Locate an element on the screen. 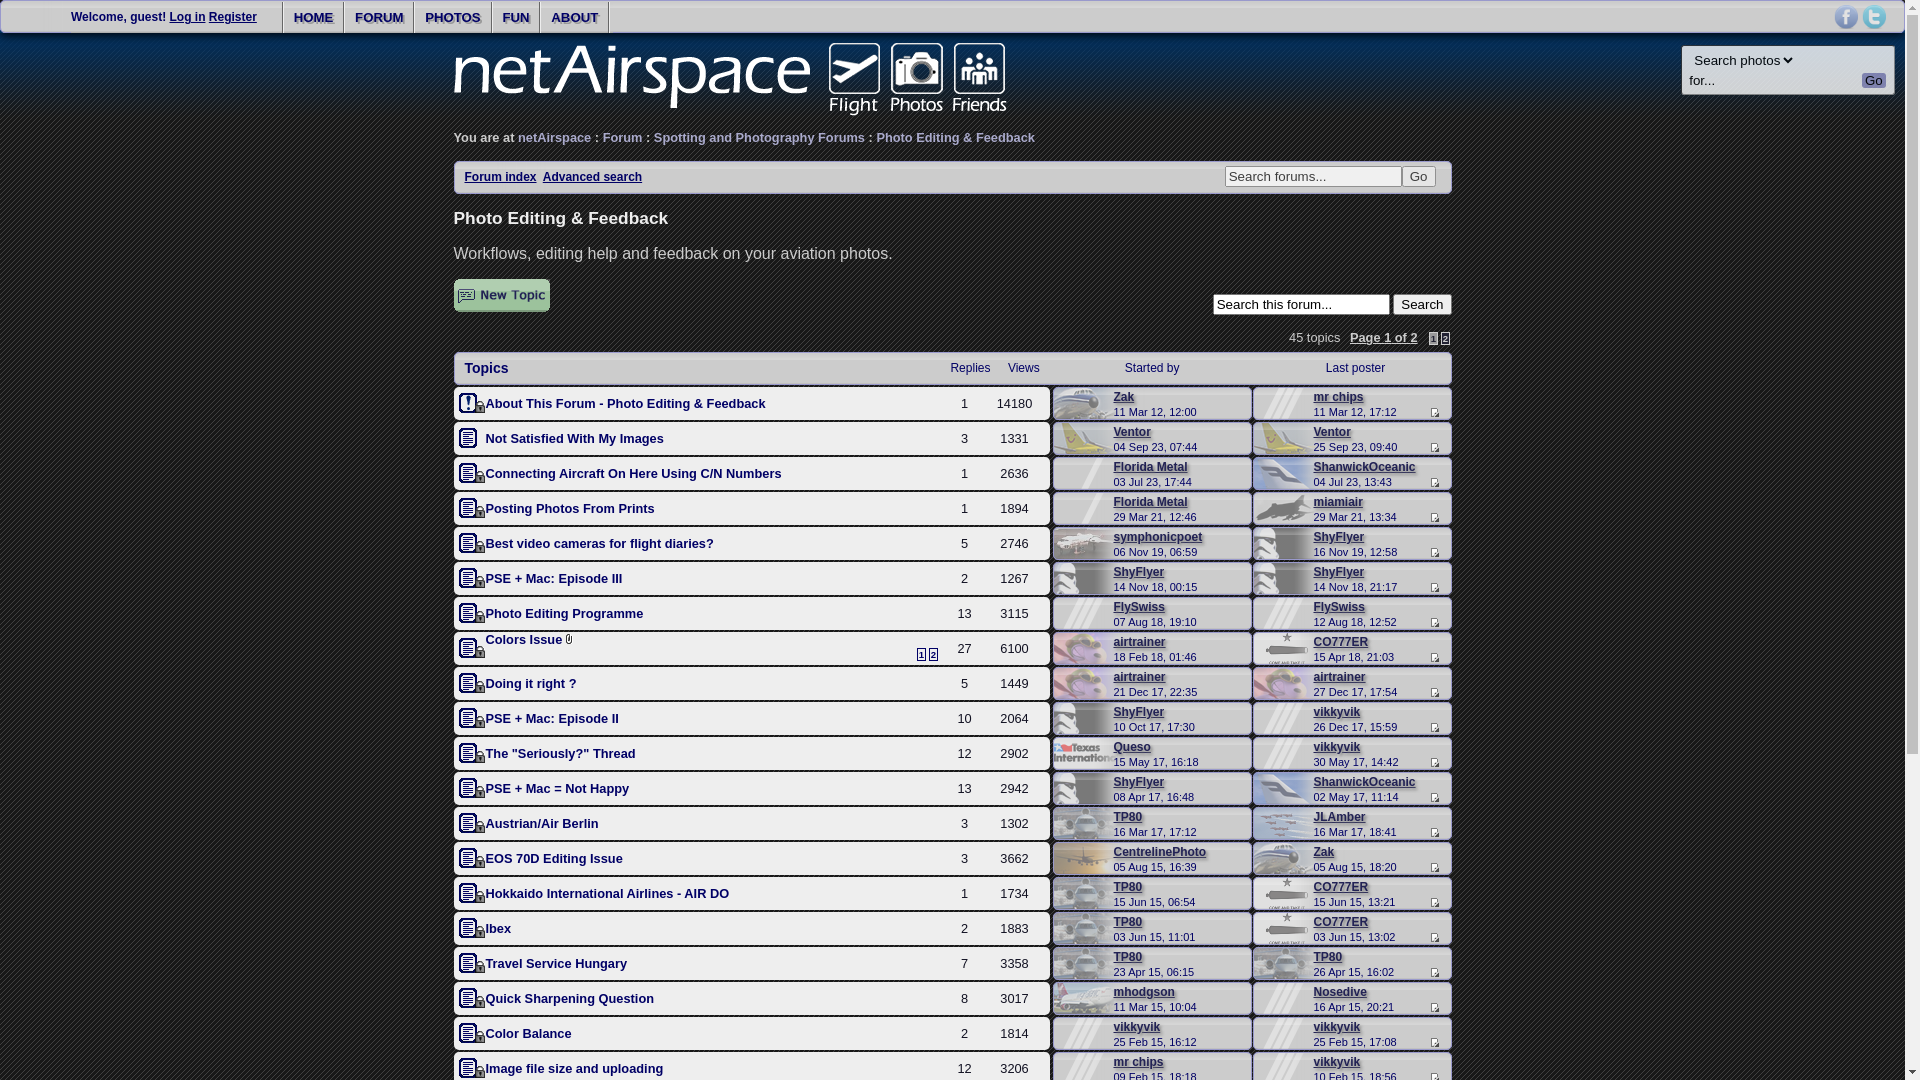 The width and height of the screenshot is (1920, 1080). EOS 70D Editing Issue is located at coordinates (554, 858).